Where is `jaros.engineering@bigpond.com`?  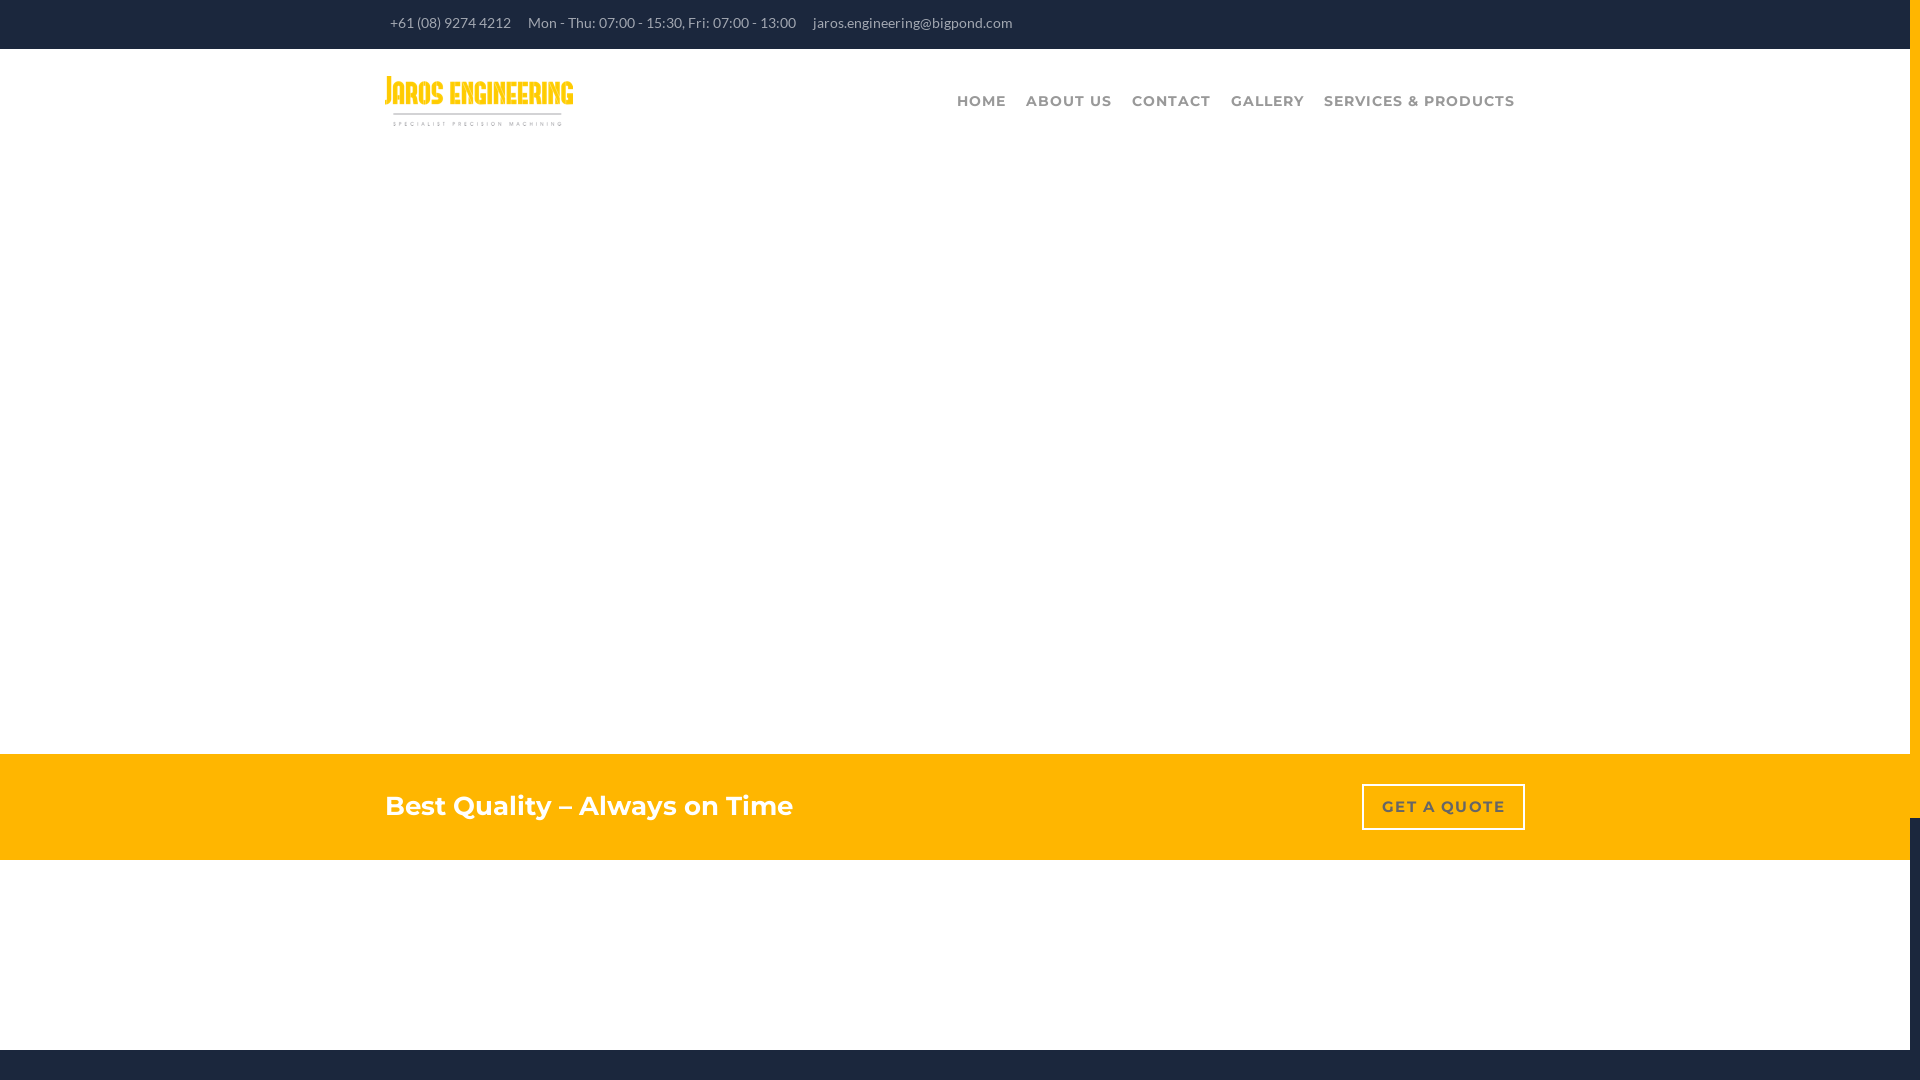 jaros.engineering@bigpond.com is located at coordinates (913, 22).